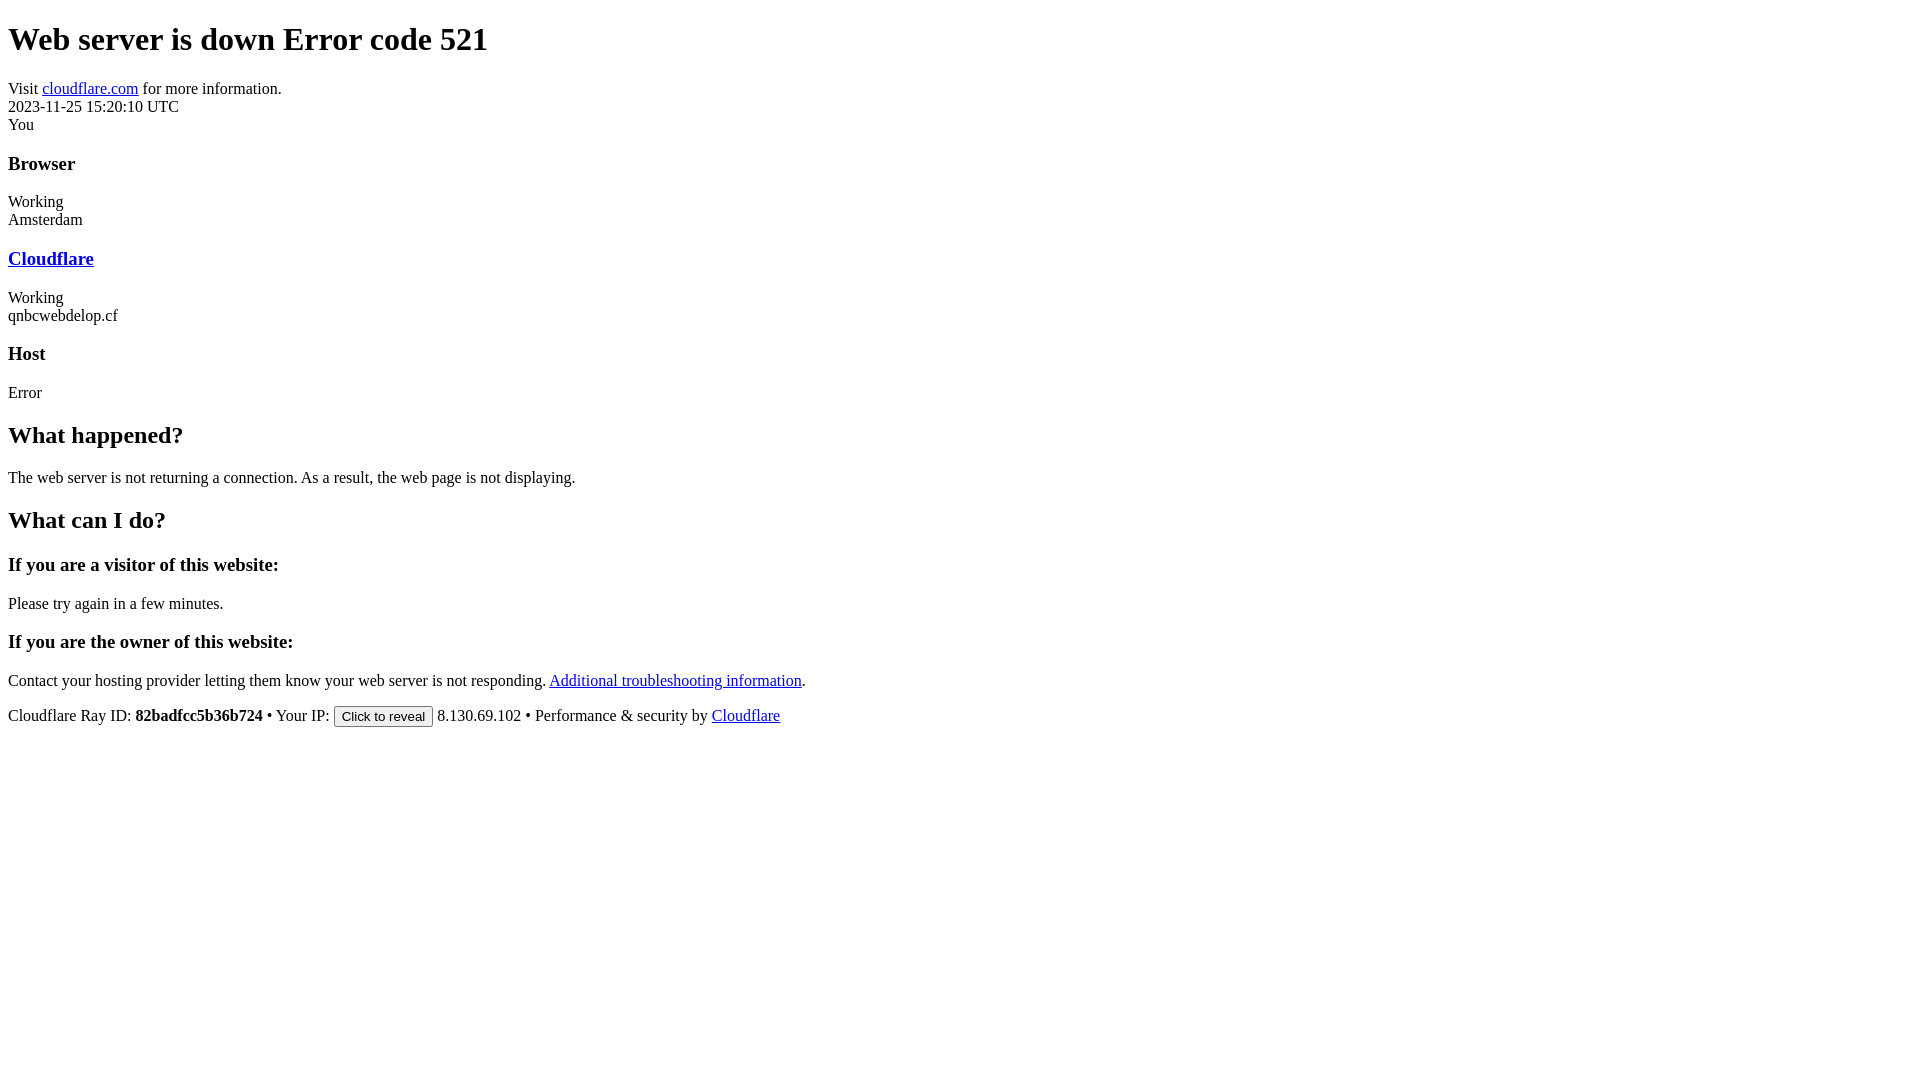 This screenshot has height=1080, width=1920. What do you see at coordinates (675, 680) in the screenshot?
I see `Additional troubleshooting information` at bounding box center [675, 680].